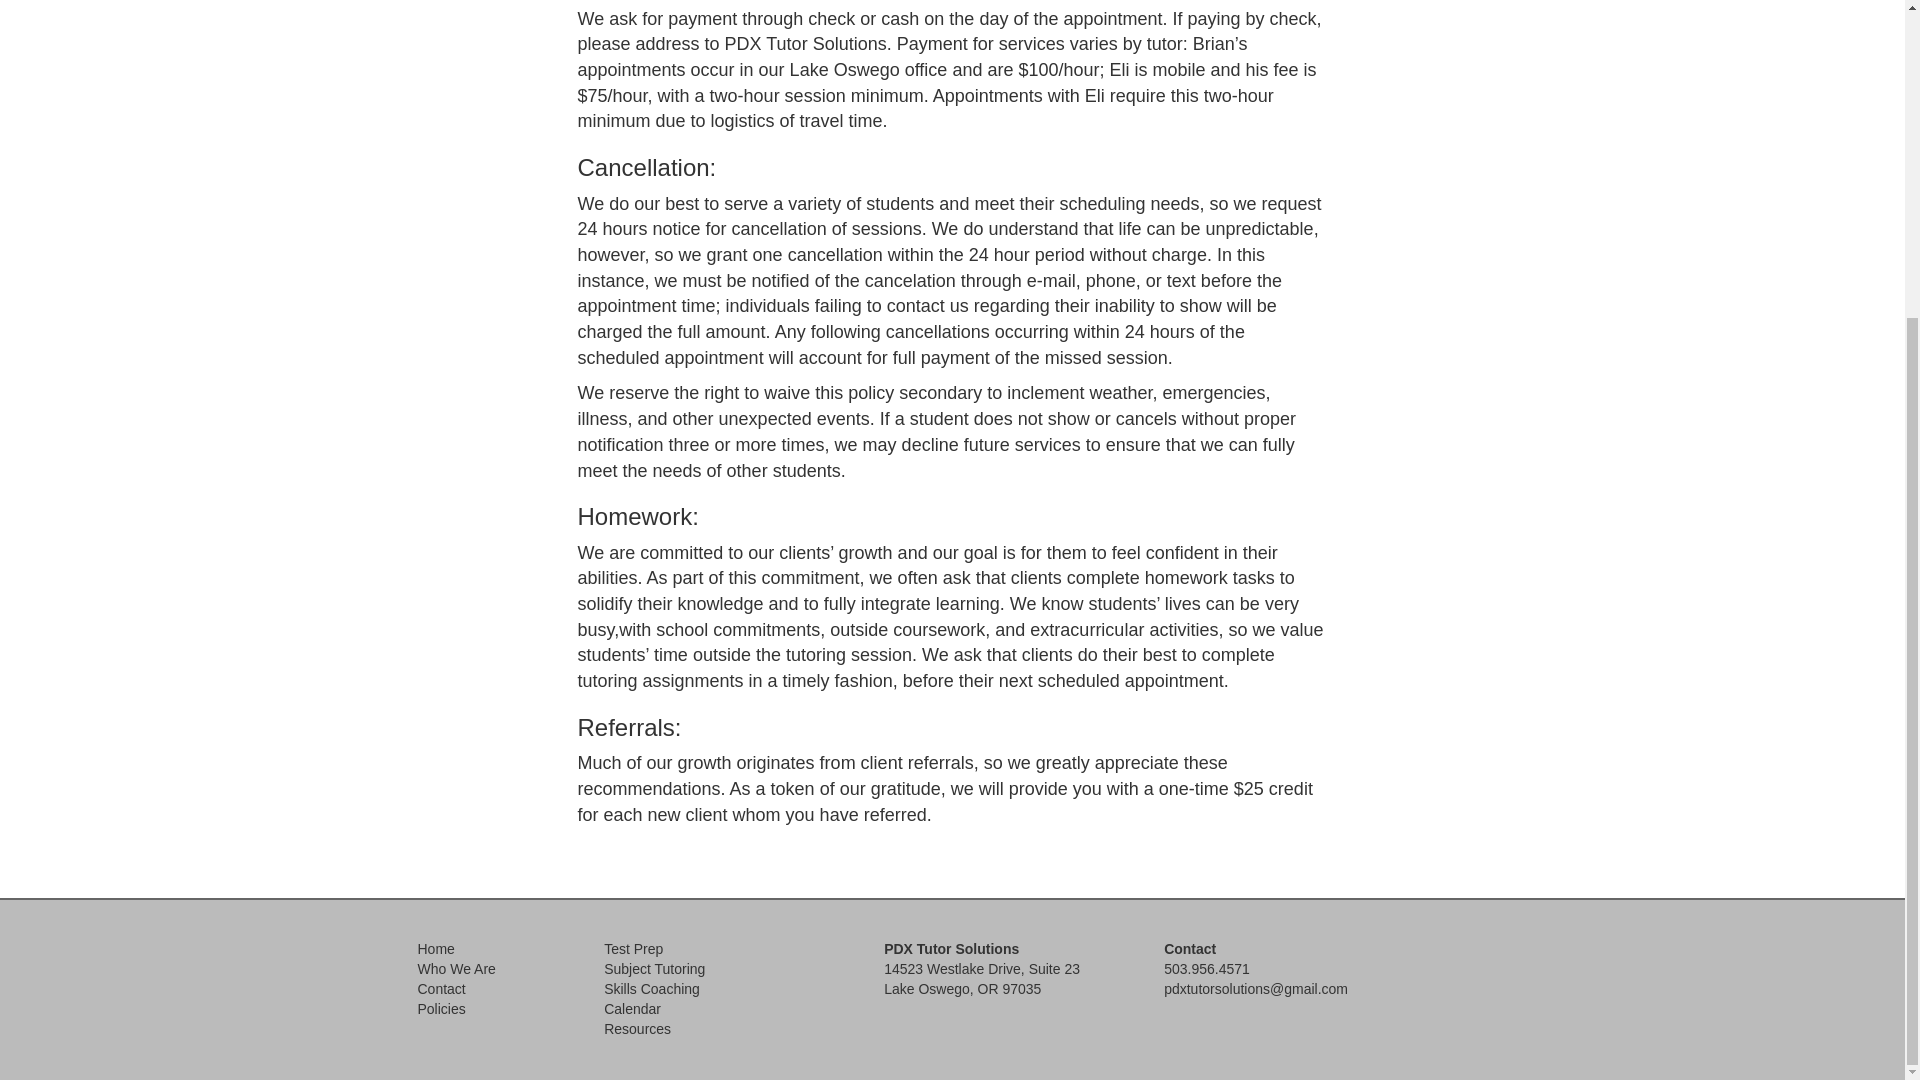 Image resolution: width=1920 pixels, height=1080 pixels. What do you see at coordinates (637, 1028) in the screenshot?
I see `Resources` at bounding box center [637, 1028].